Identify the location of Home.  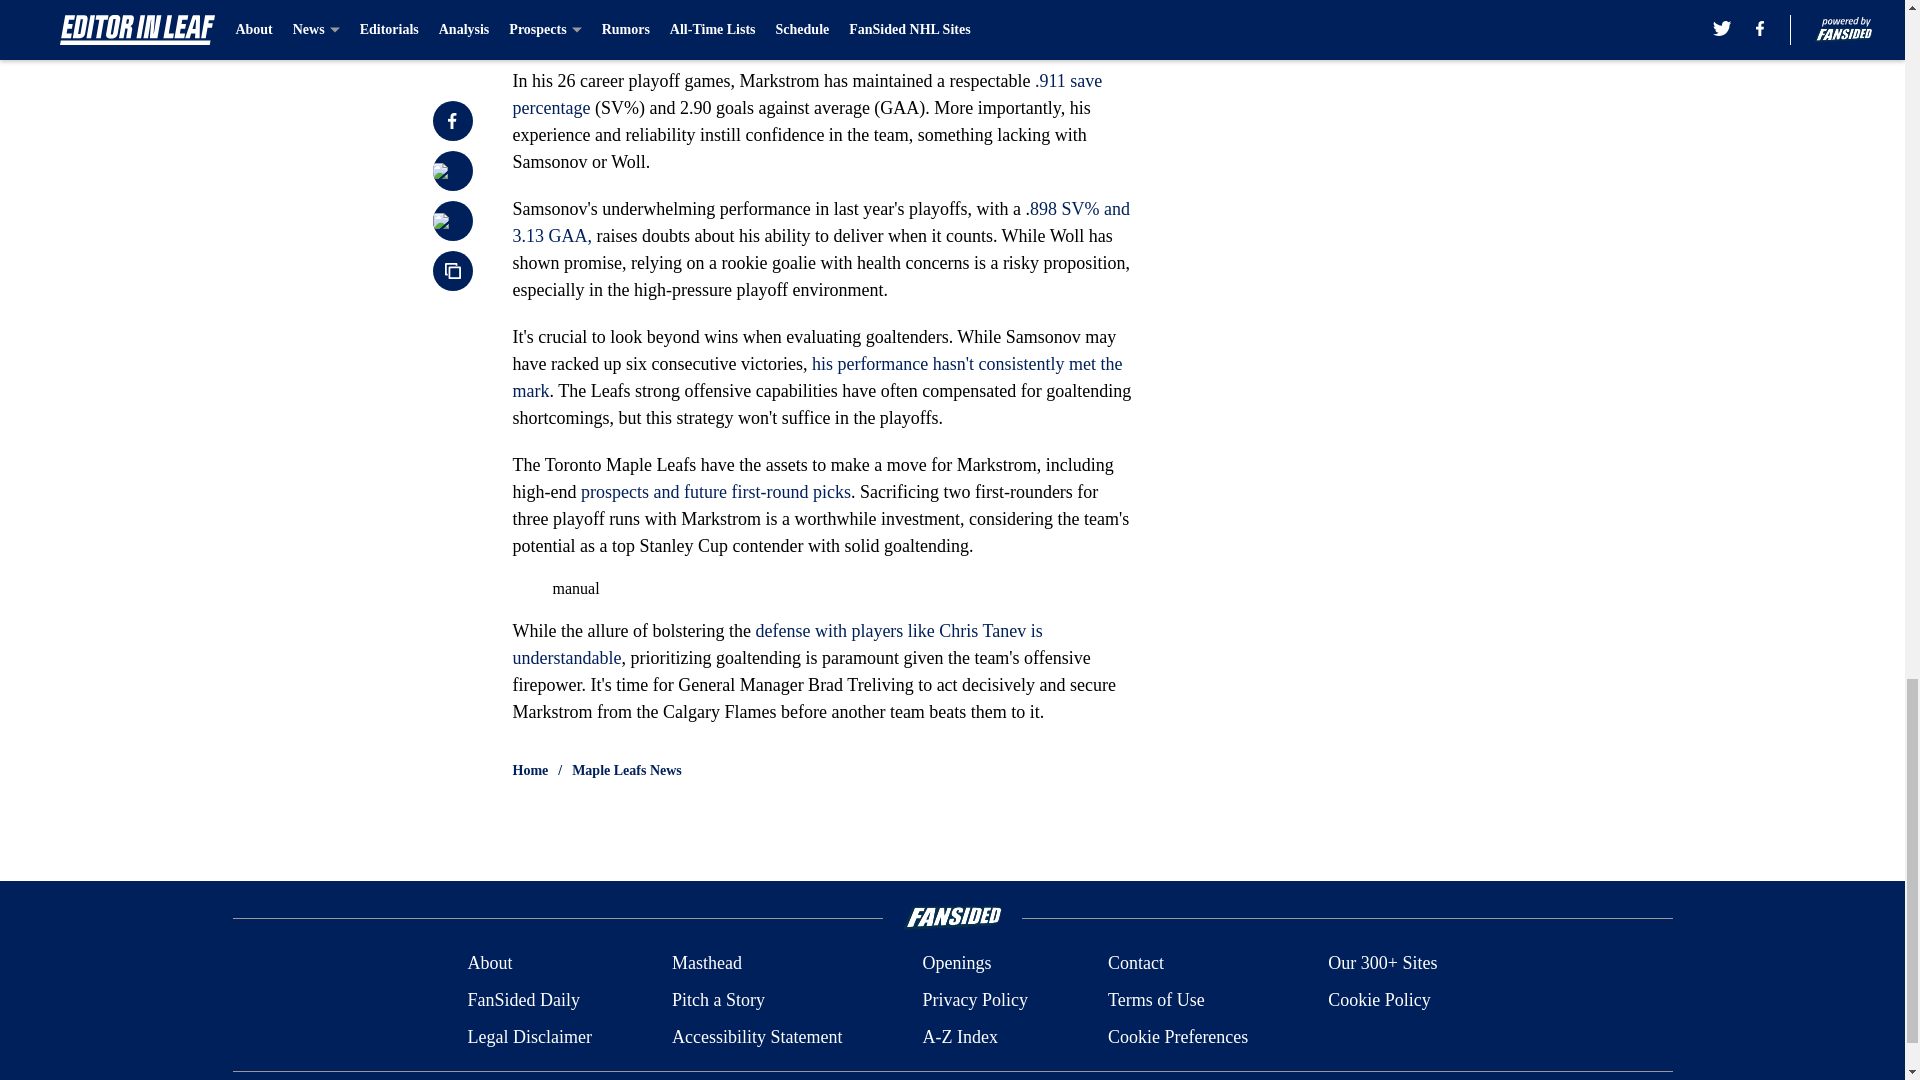
(530, 770).